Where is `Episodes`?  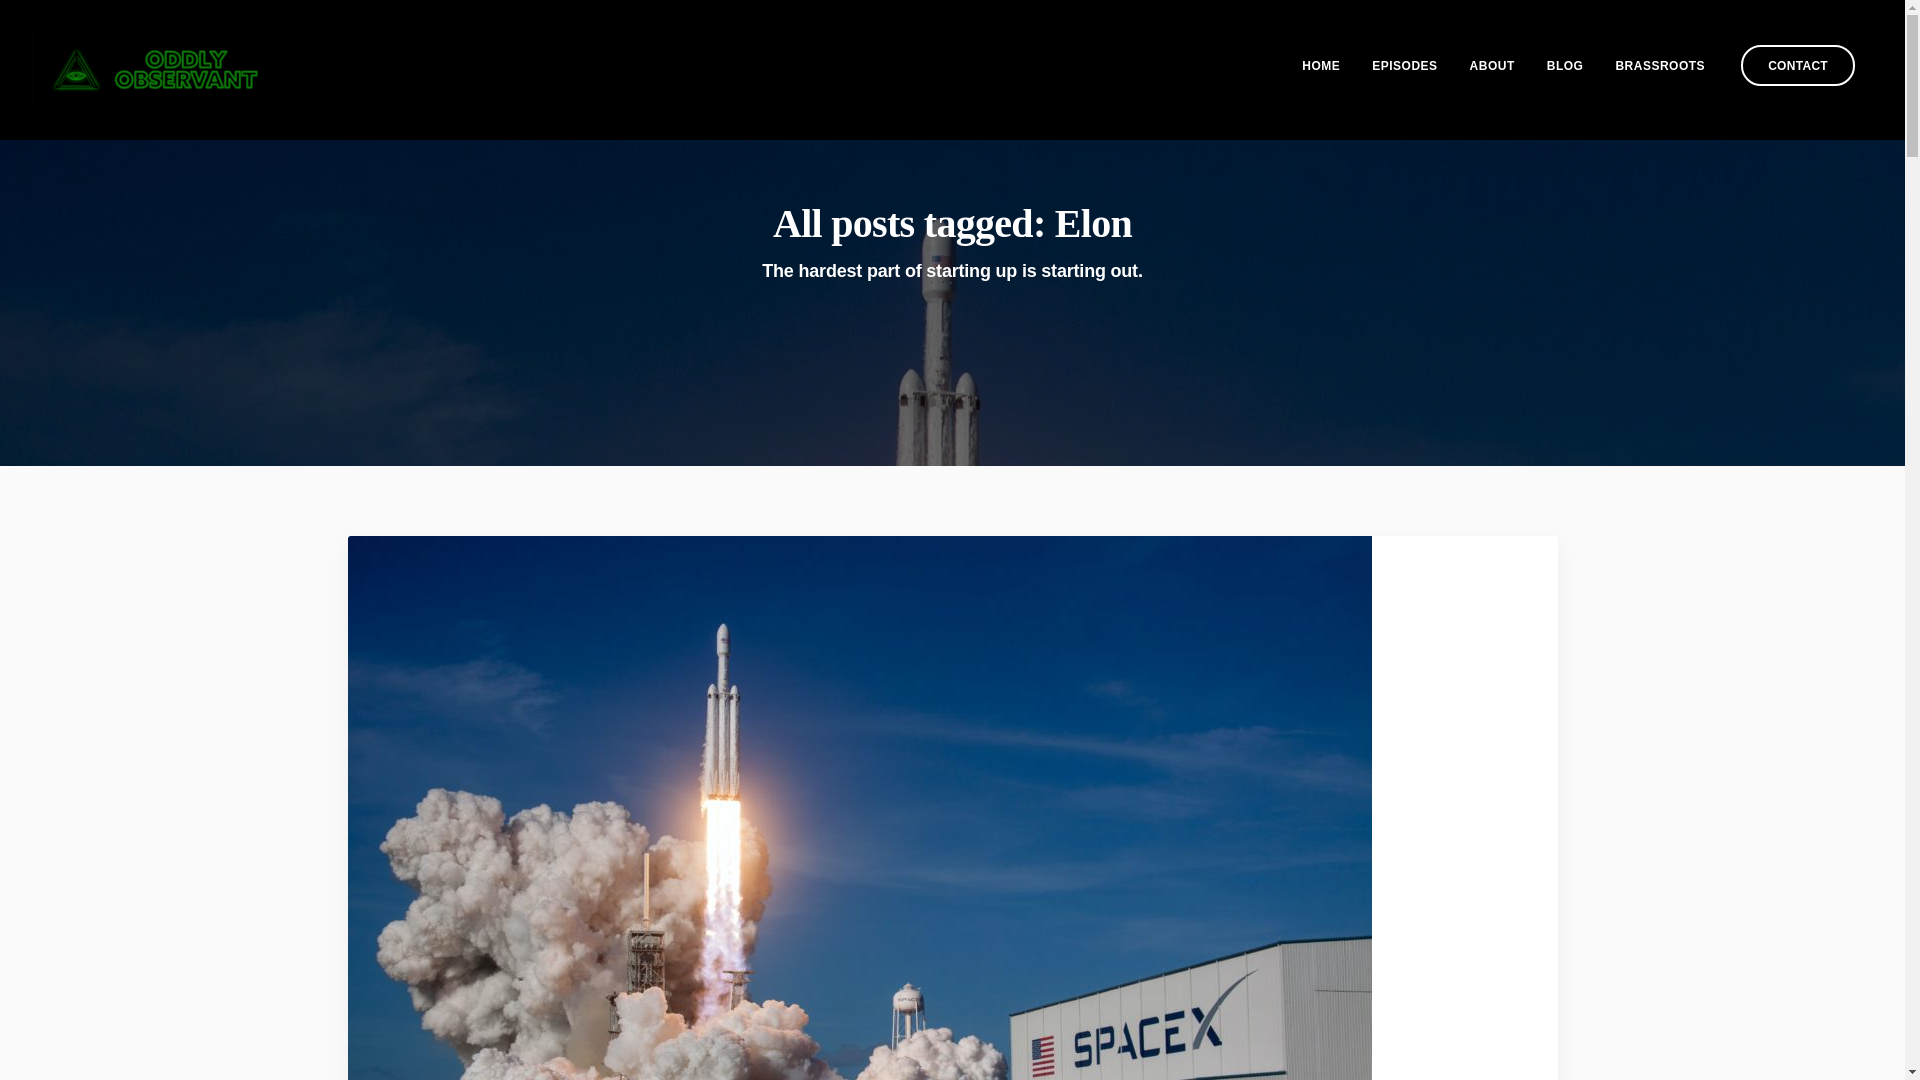 Episodes is located at coordinates (1404, 65).